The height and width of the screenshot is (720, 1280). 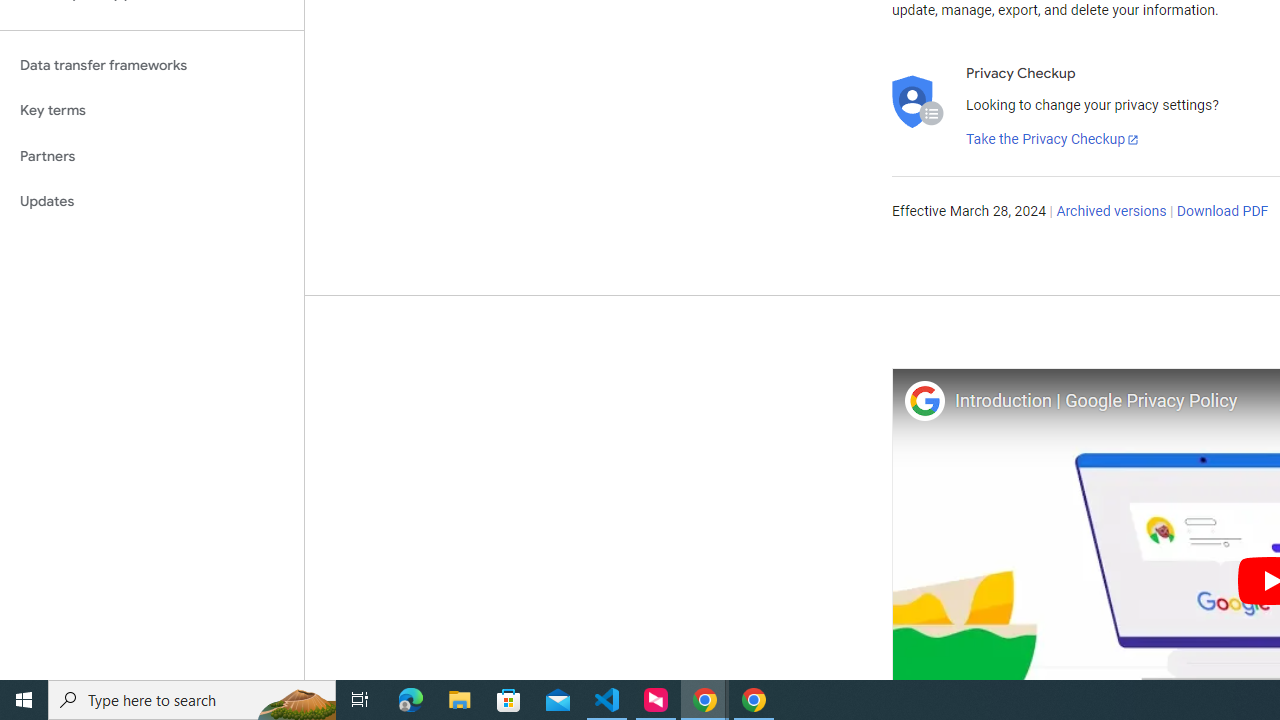 I want to click on Take the Privacy Checkup, so click(x=1053, y=140).